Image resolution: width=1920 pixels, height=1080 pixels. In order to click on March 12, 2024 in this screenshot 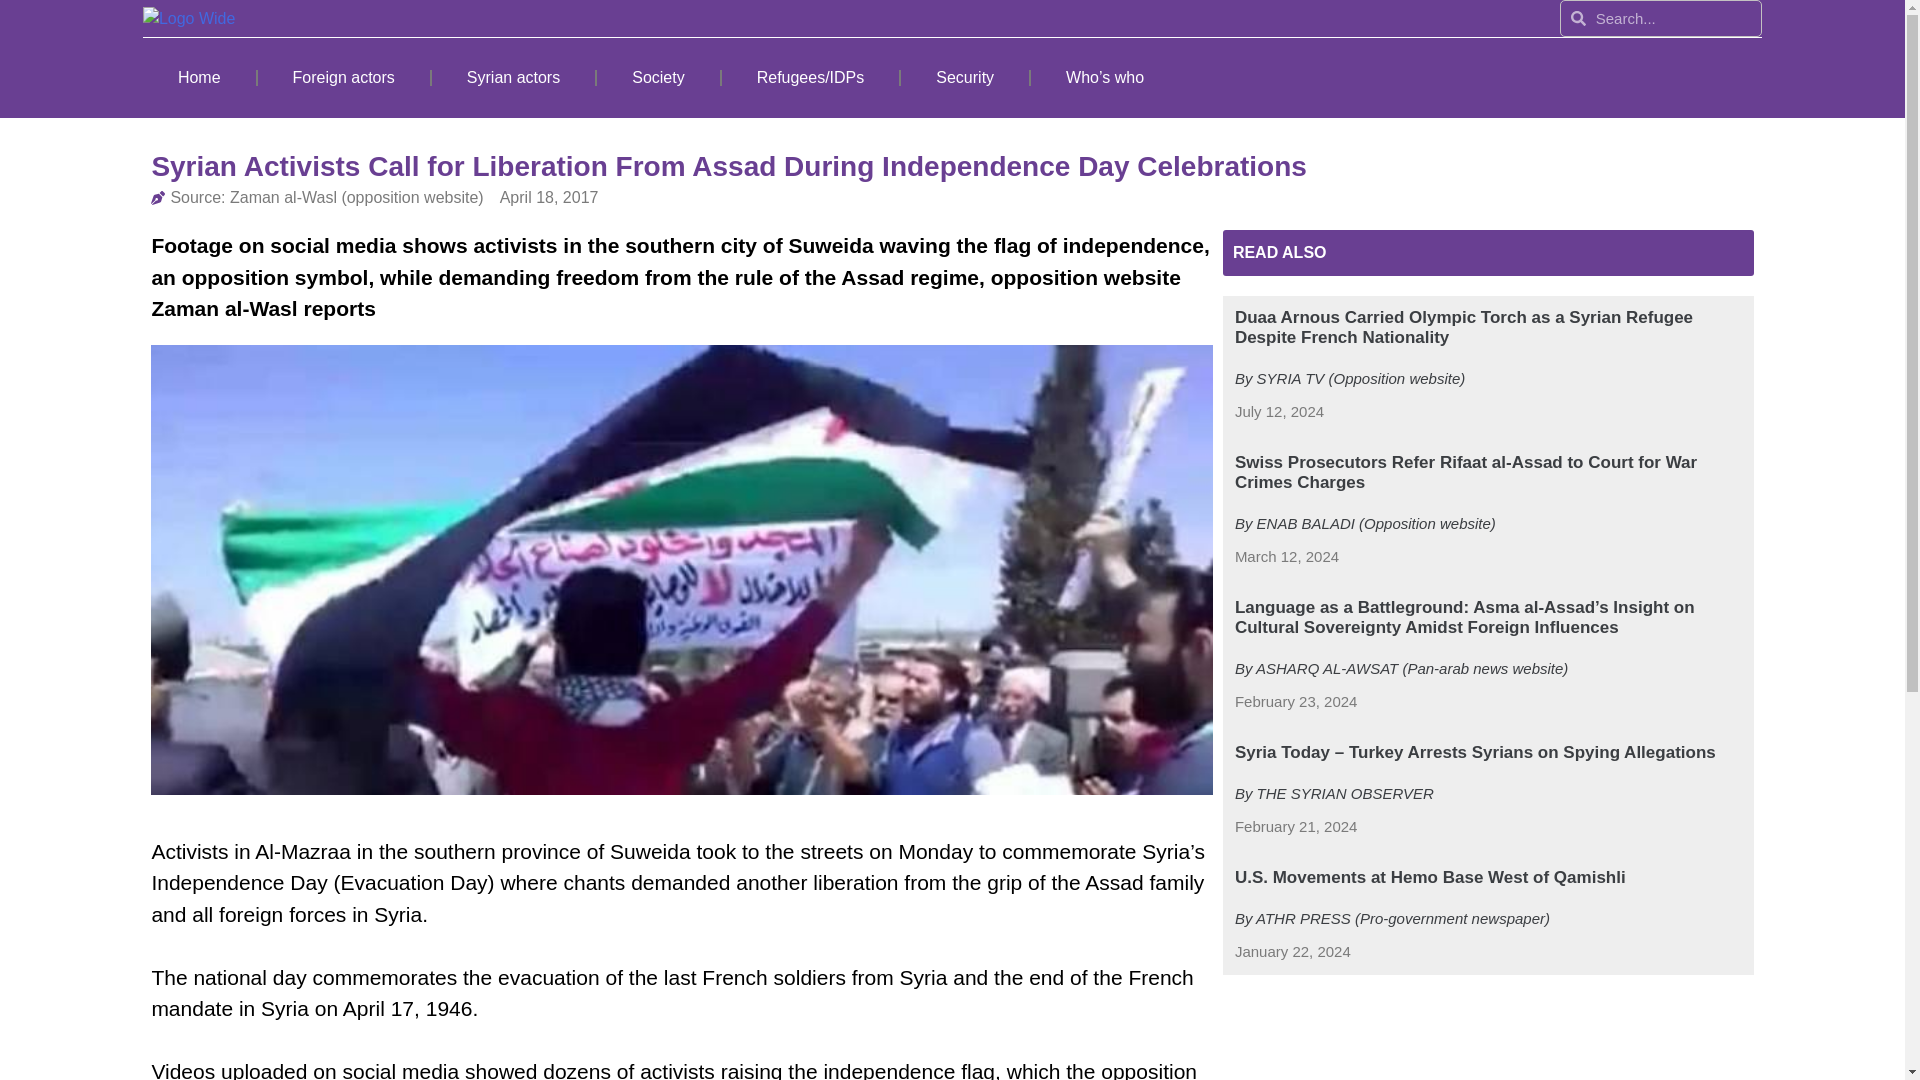, I will do `click(1286, 558)`.